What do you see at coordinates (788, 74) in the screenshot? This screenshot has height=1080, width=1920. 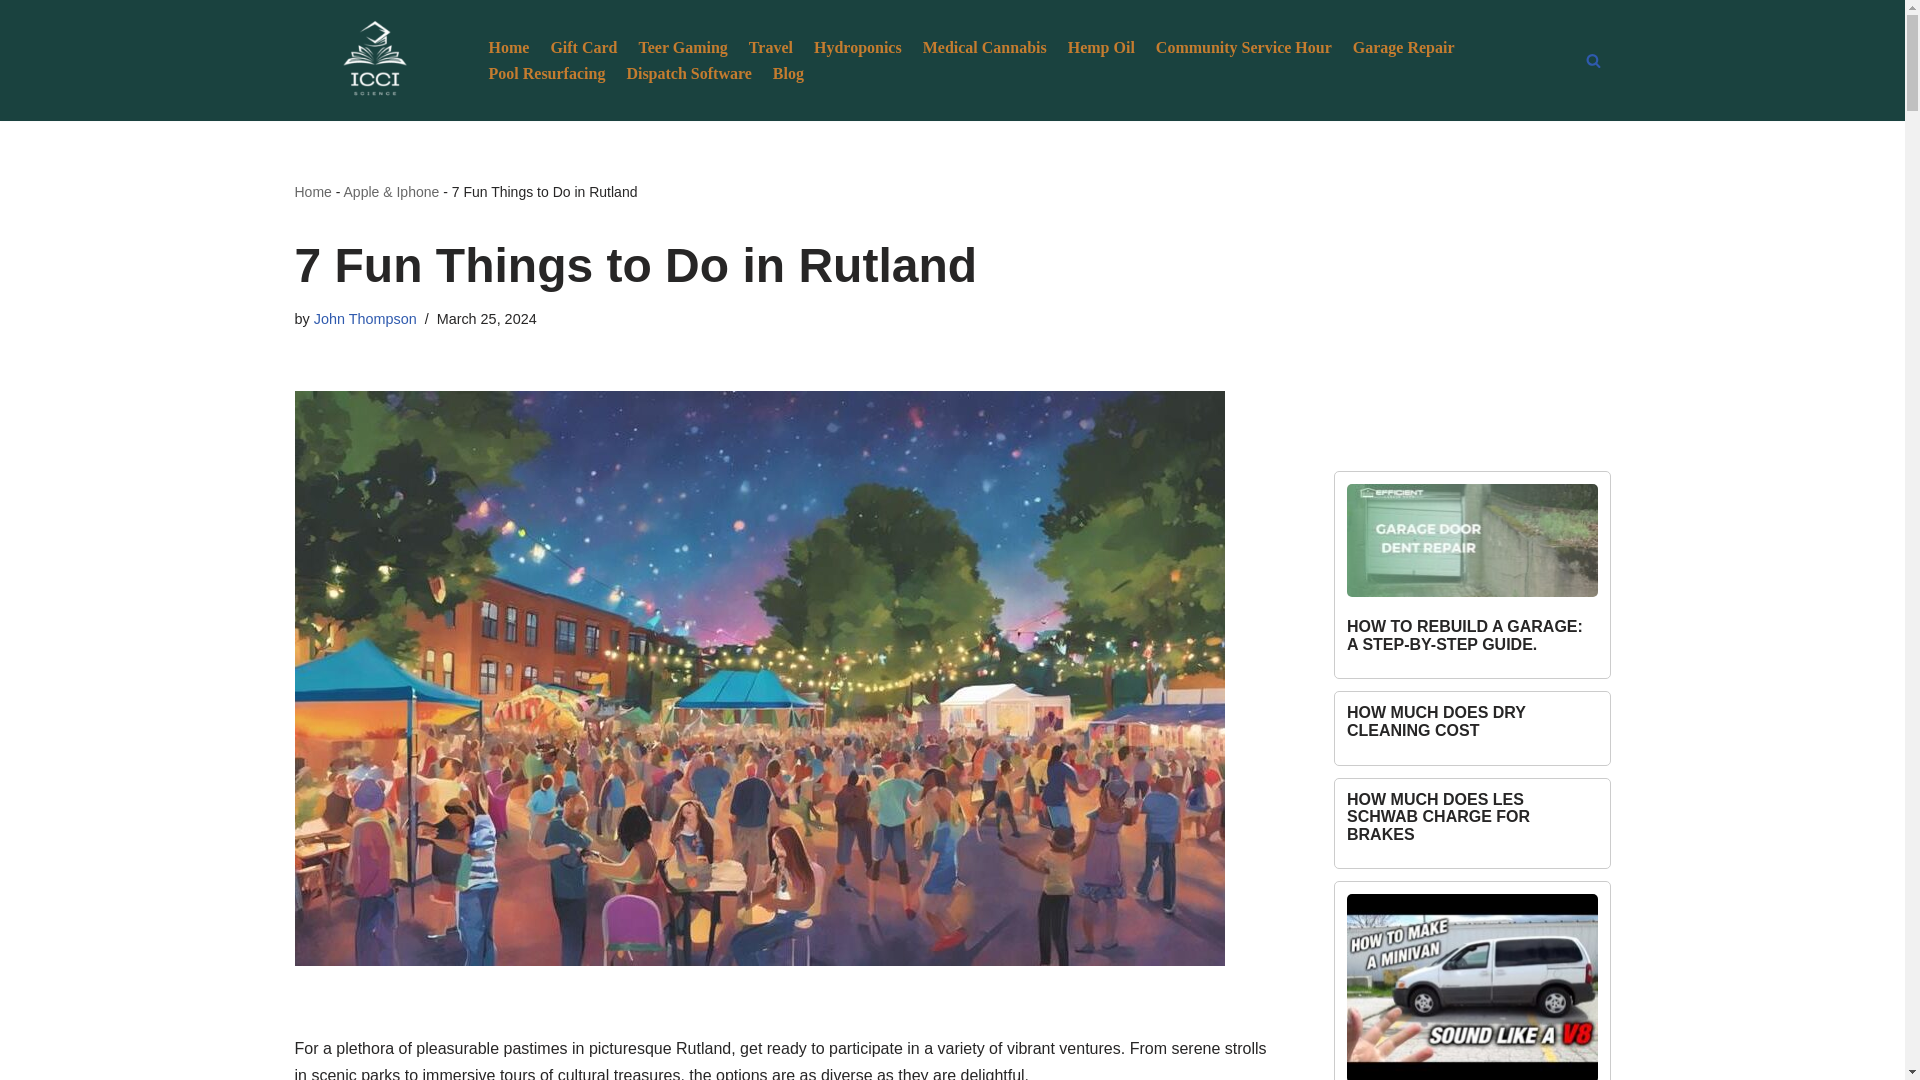 I see `Blog` at bounding box center [788, 74].